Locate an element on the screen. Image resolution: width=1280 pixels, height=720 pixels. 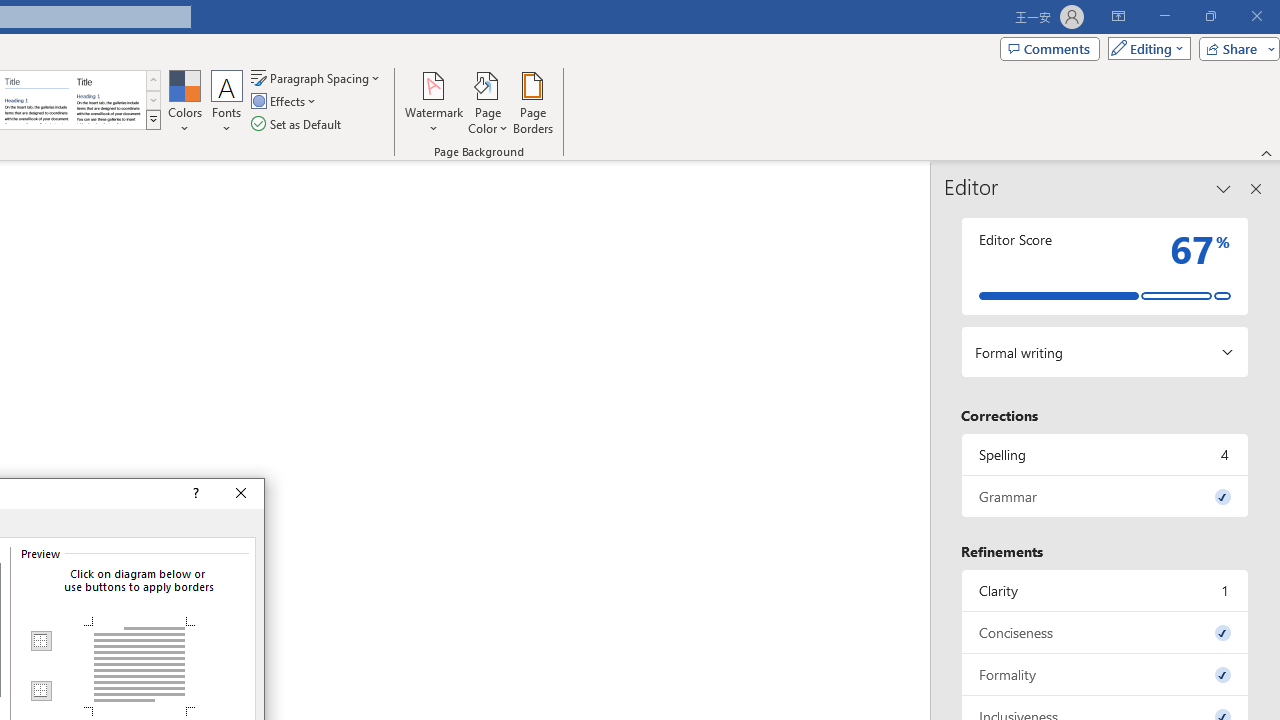
Watermark is located at coordinates (434, 102).